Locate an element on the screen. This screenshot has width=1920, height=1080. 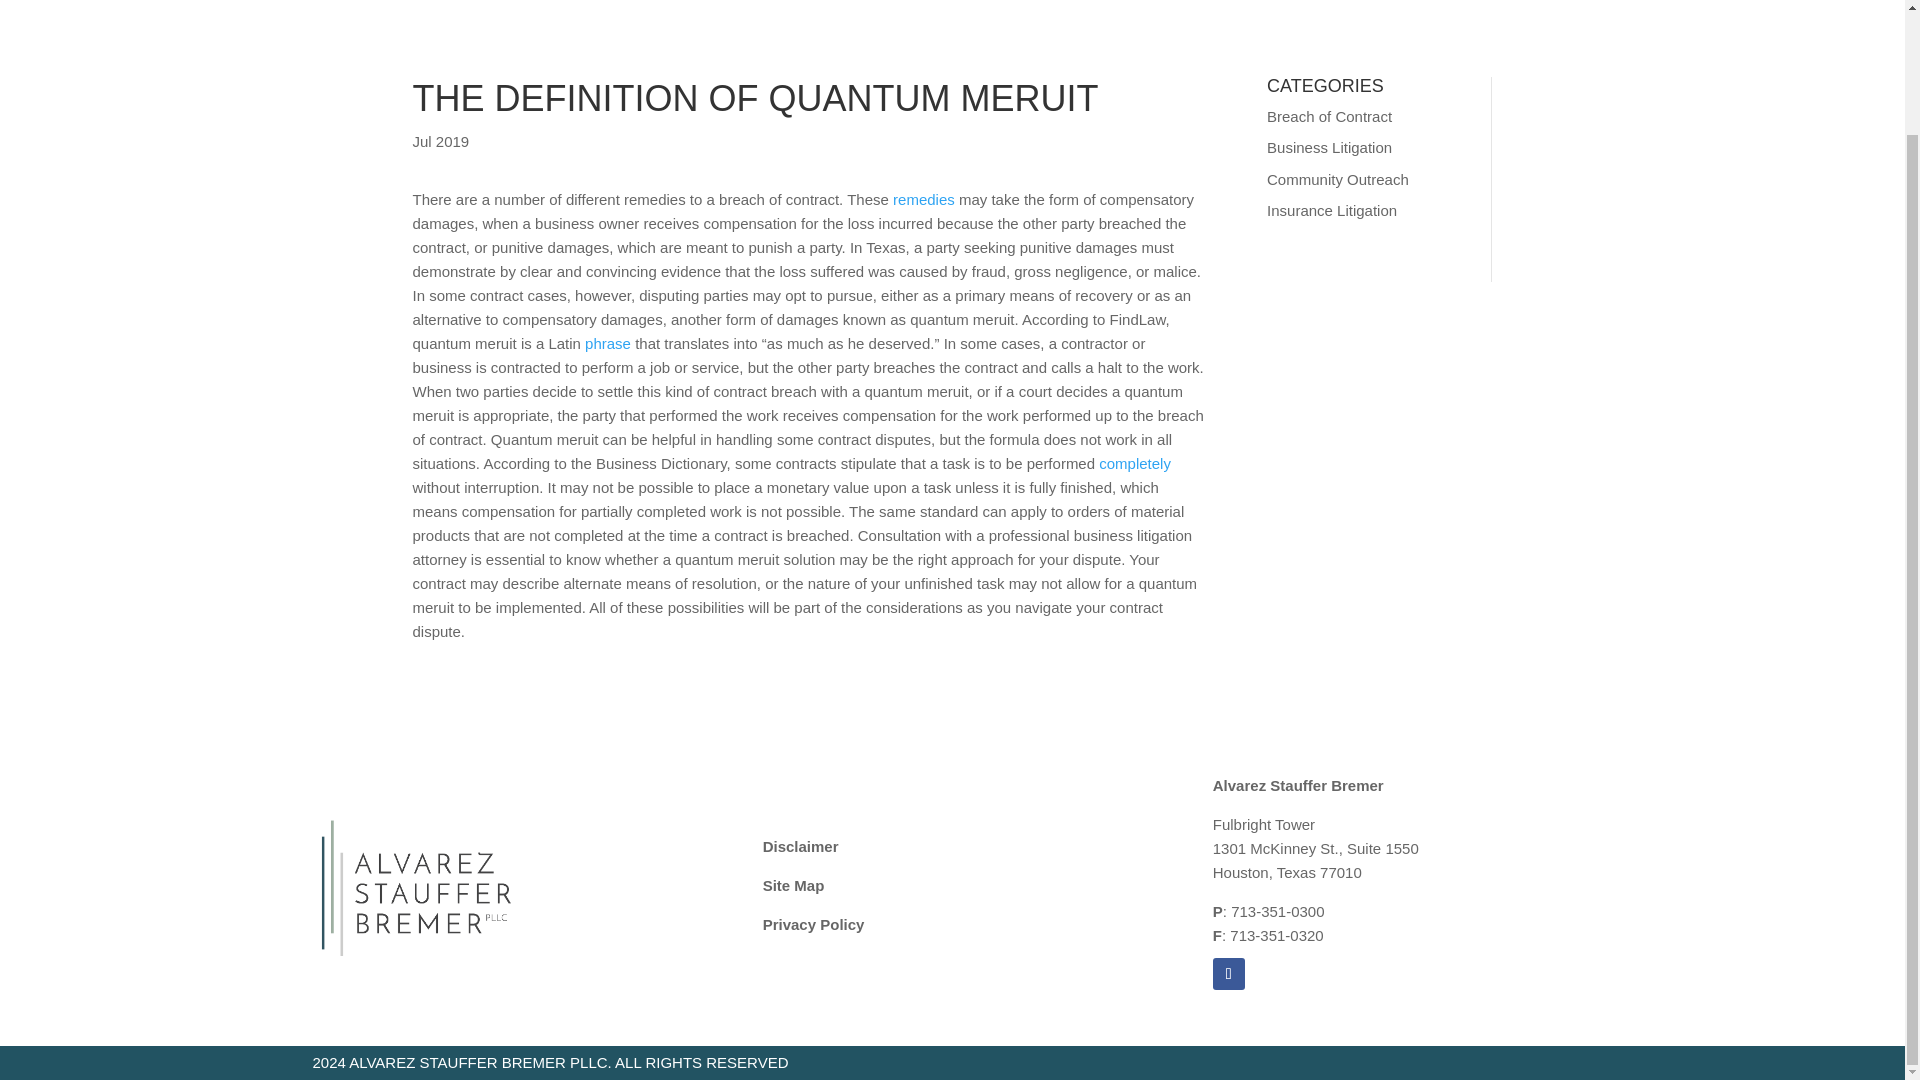
Follow on Facebook is located at coordinates (1228, 974).